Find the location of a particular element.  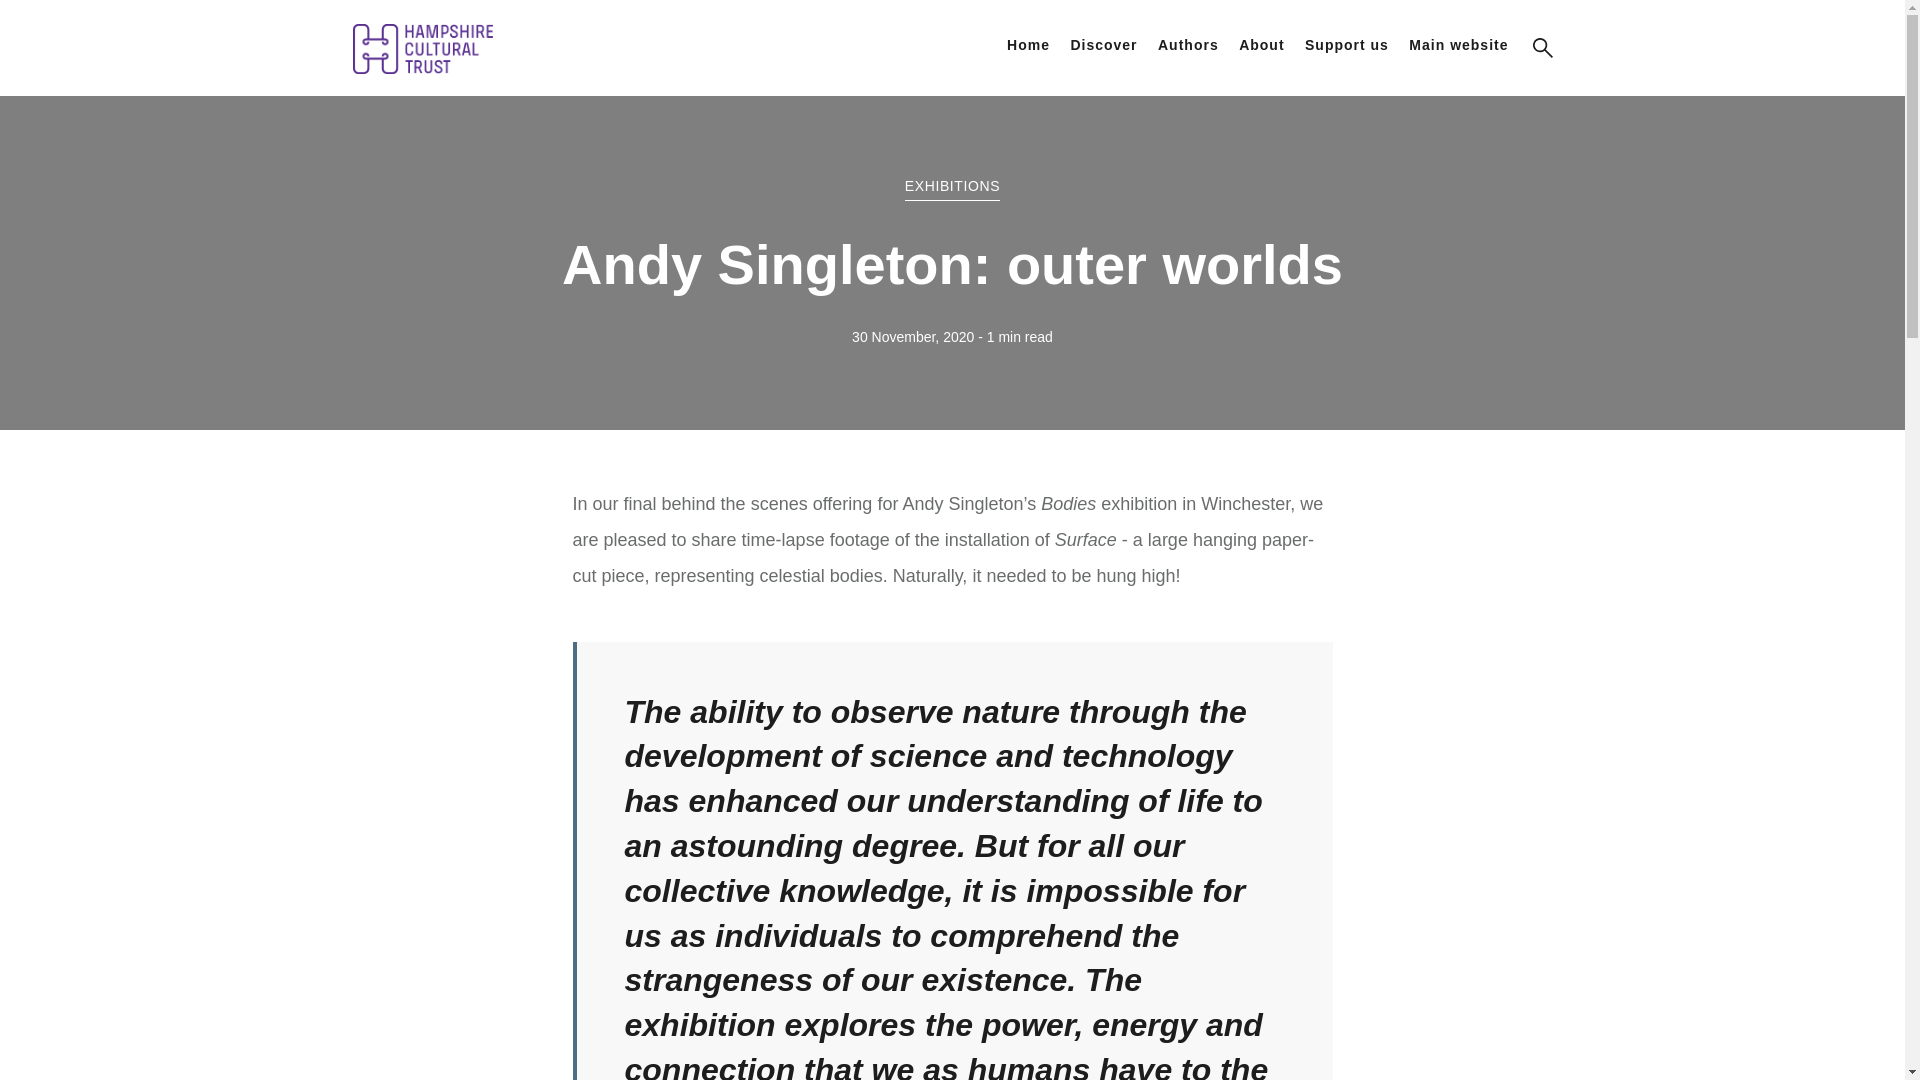

Home is located at coordinates (1028, 44).